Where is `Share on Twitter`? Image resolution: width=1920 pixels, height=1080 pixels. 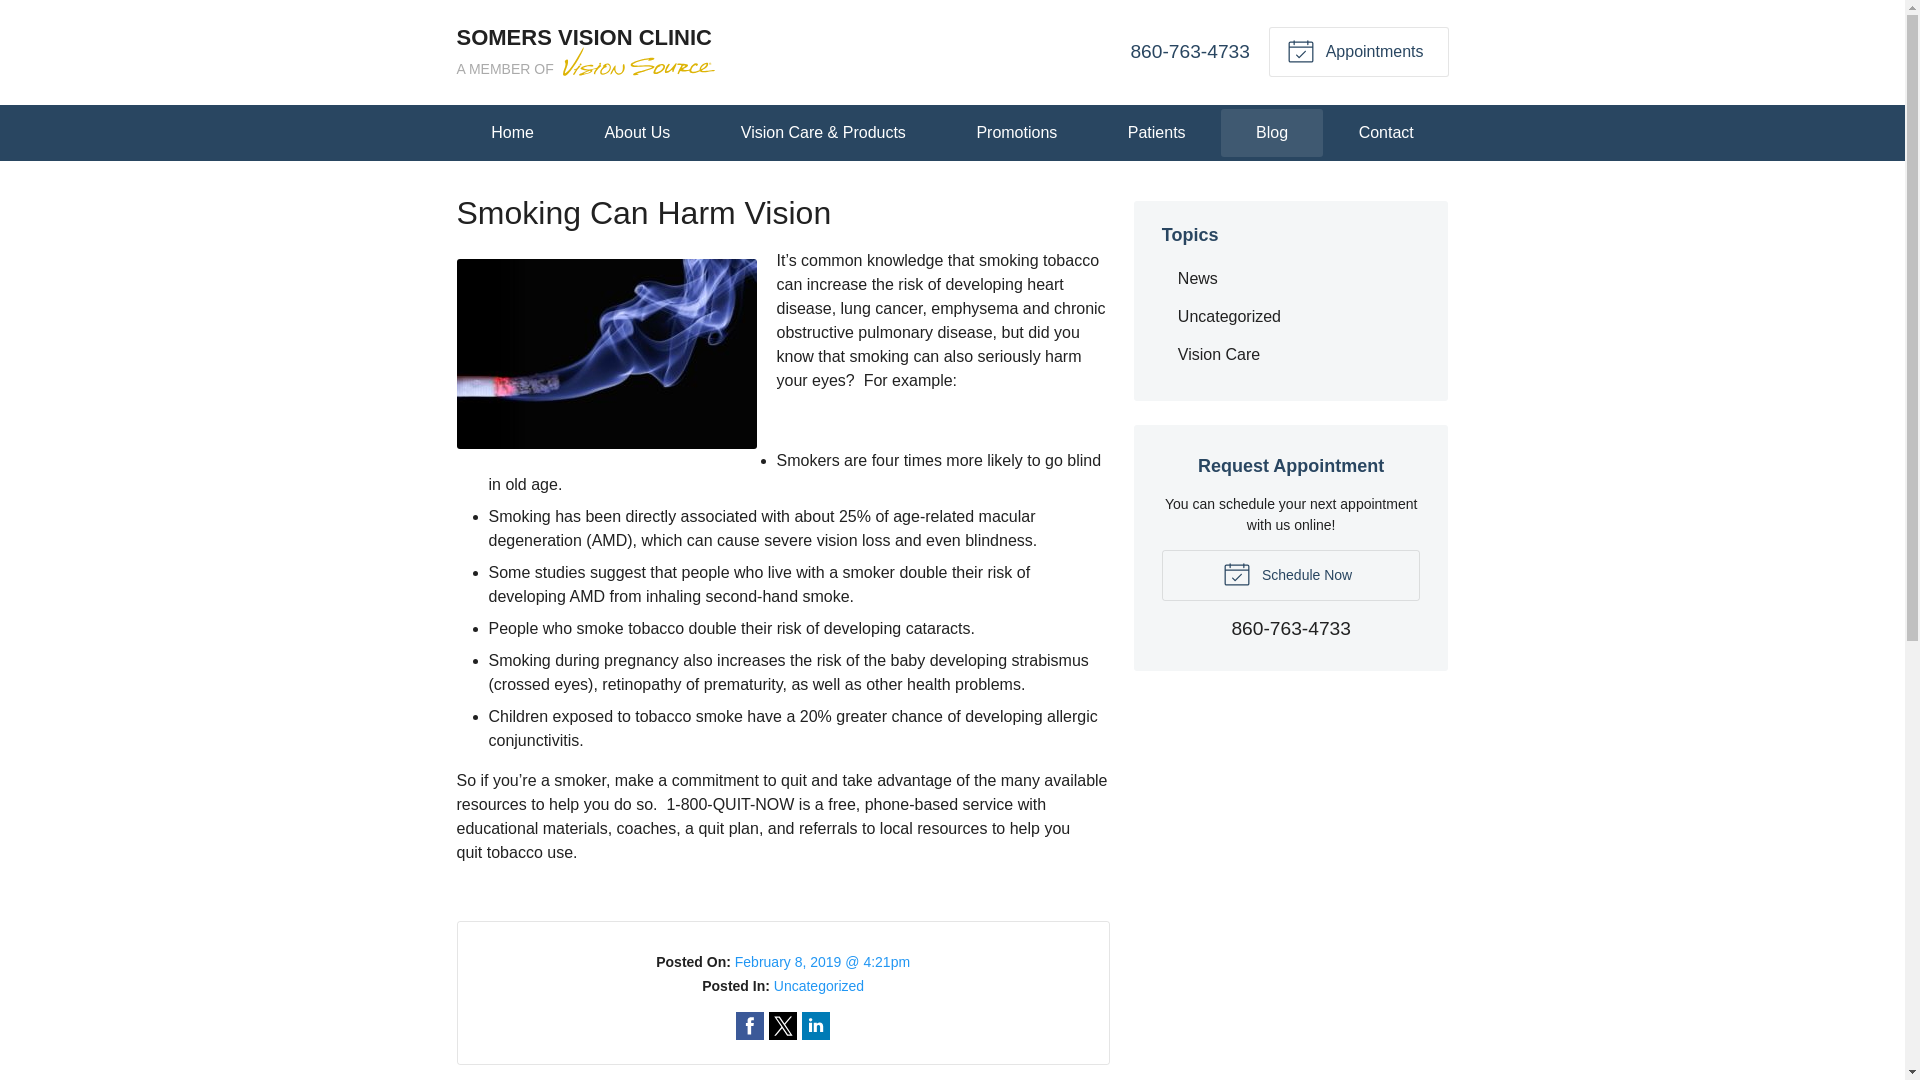
Share on Twitter is located at coordinates (782, 1026).